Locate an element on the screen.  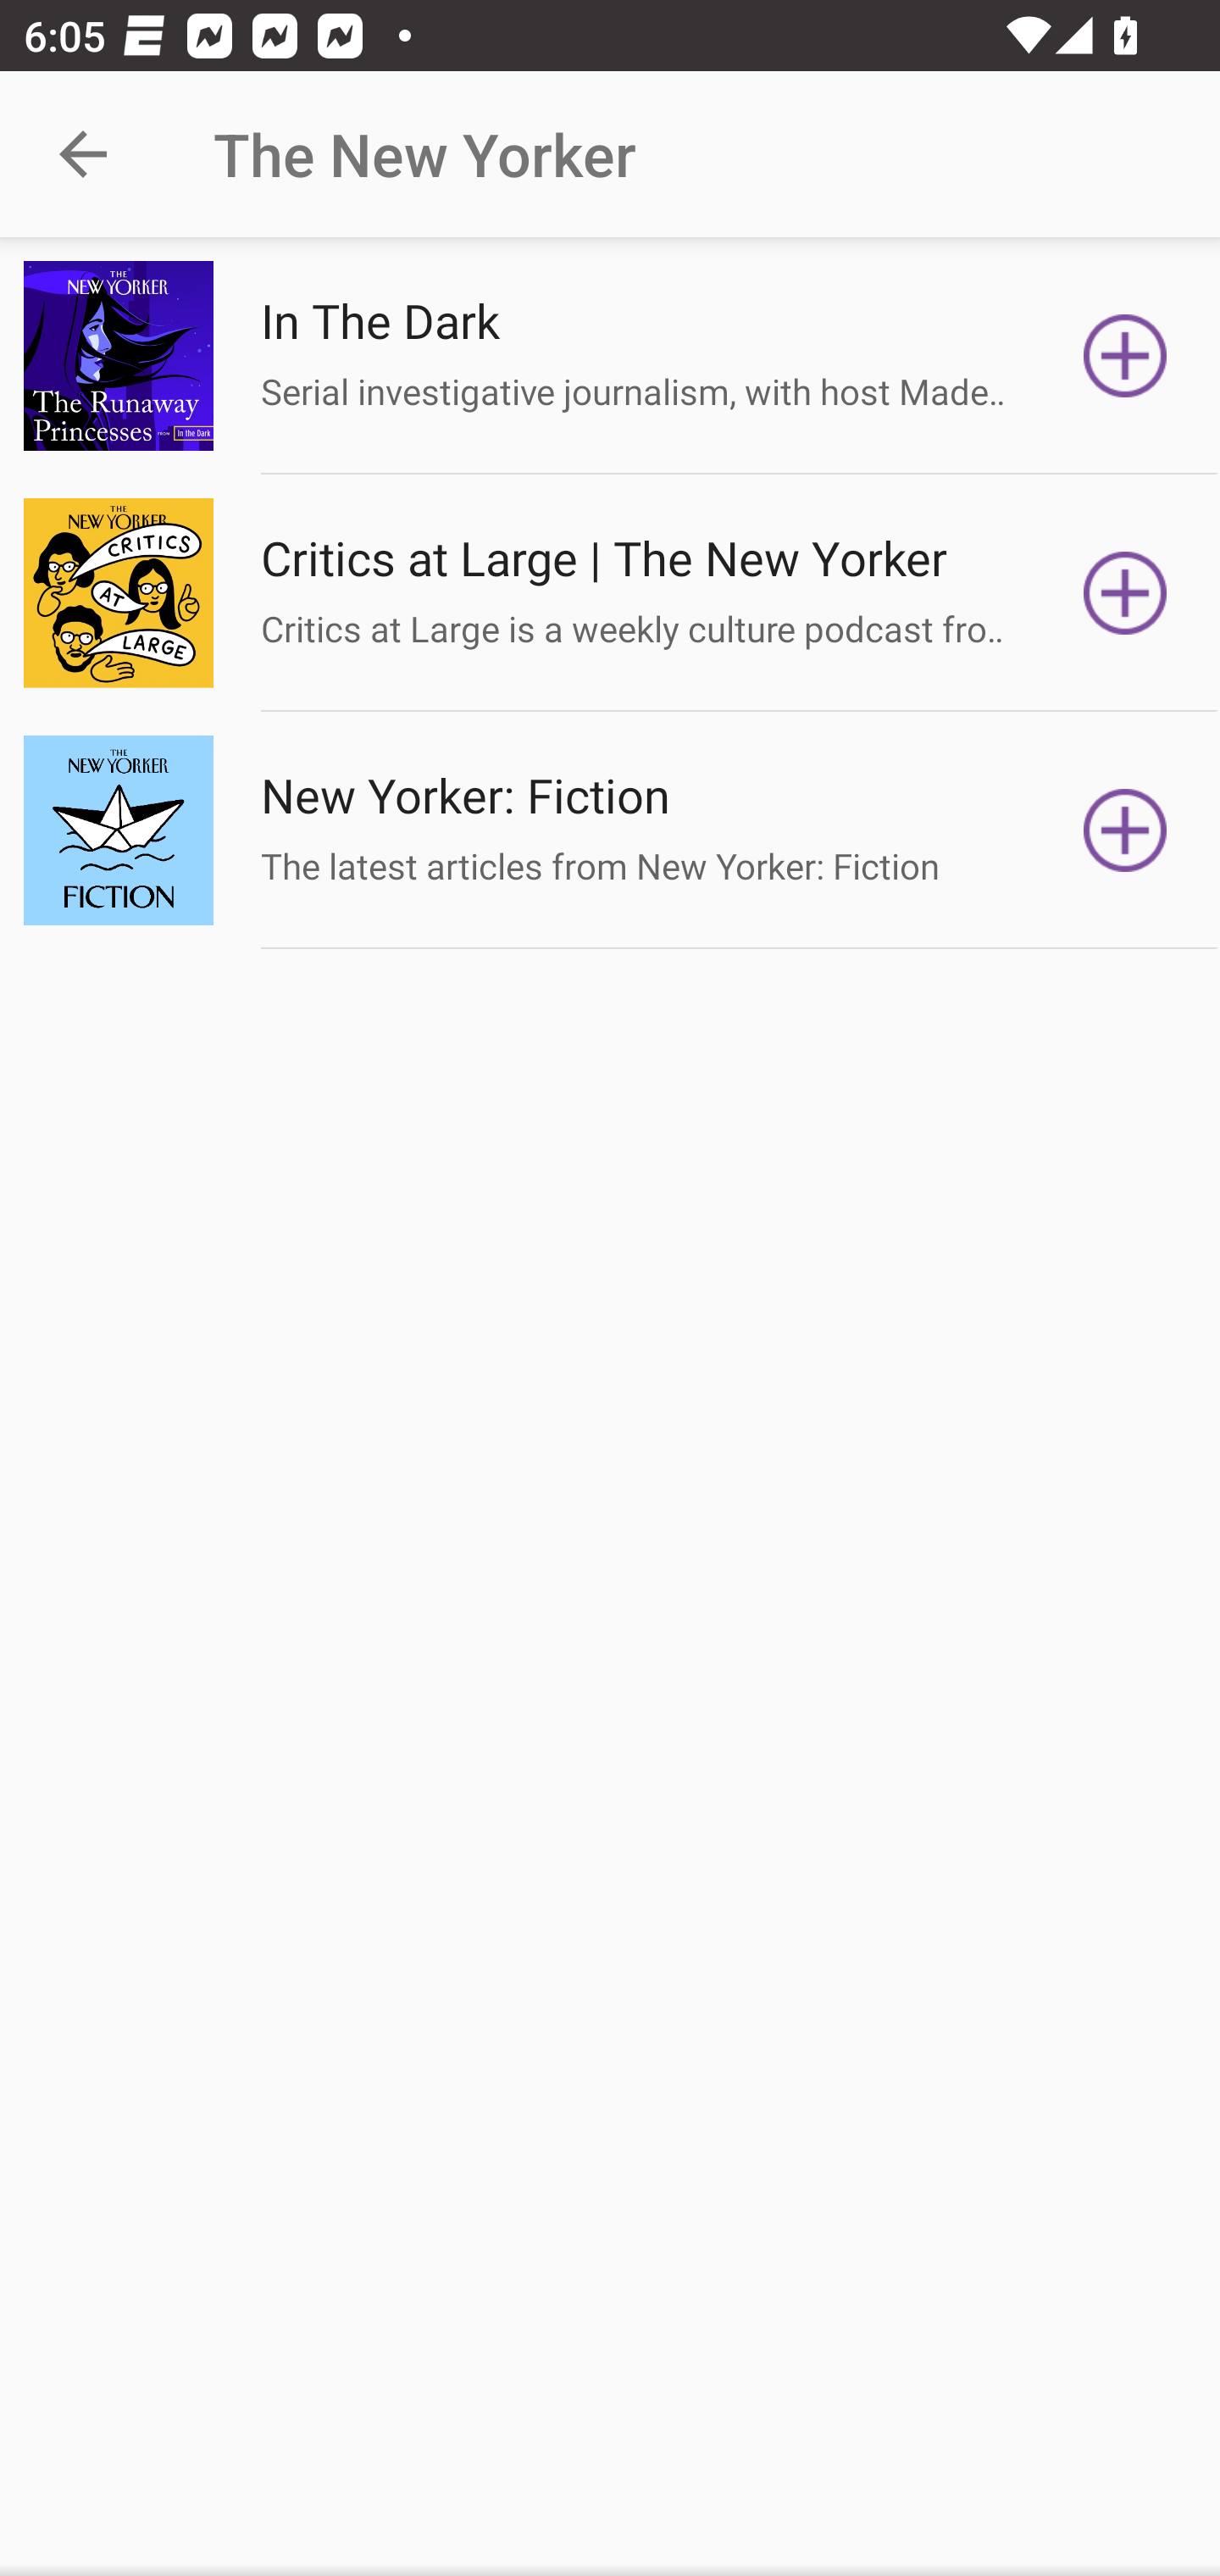
Subscribe is located at coordinates (1125, 830).